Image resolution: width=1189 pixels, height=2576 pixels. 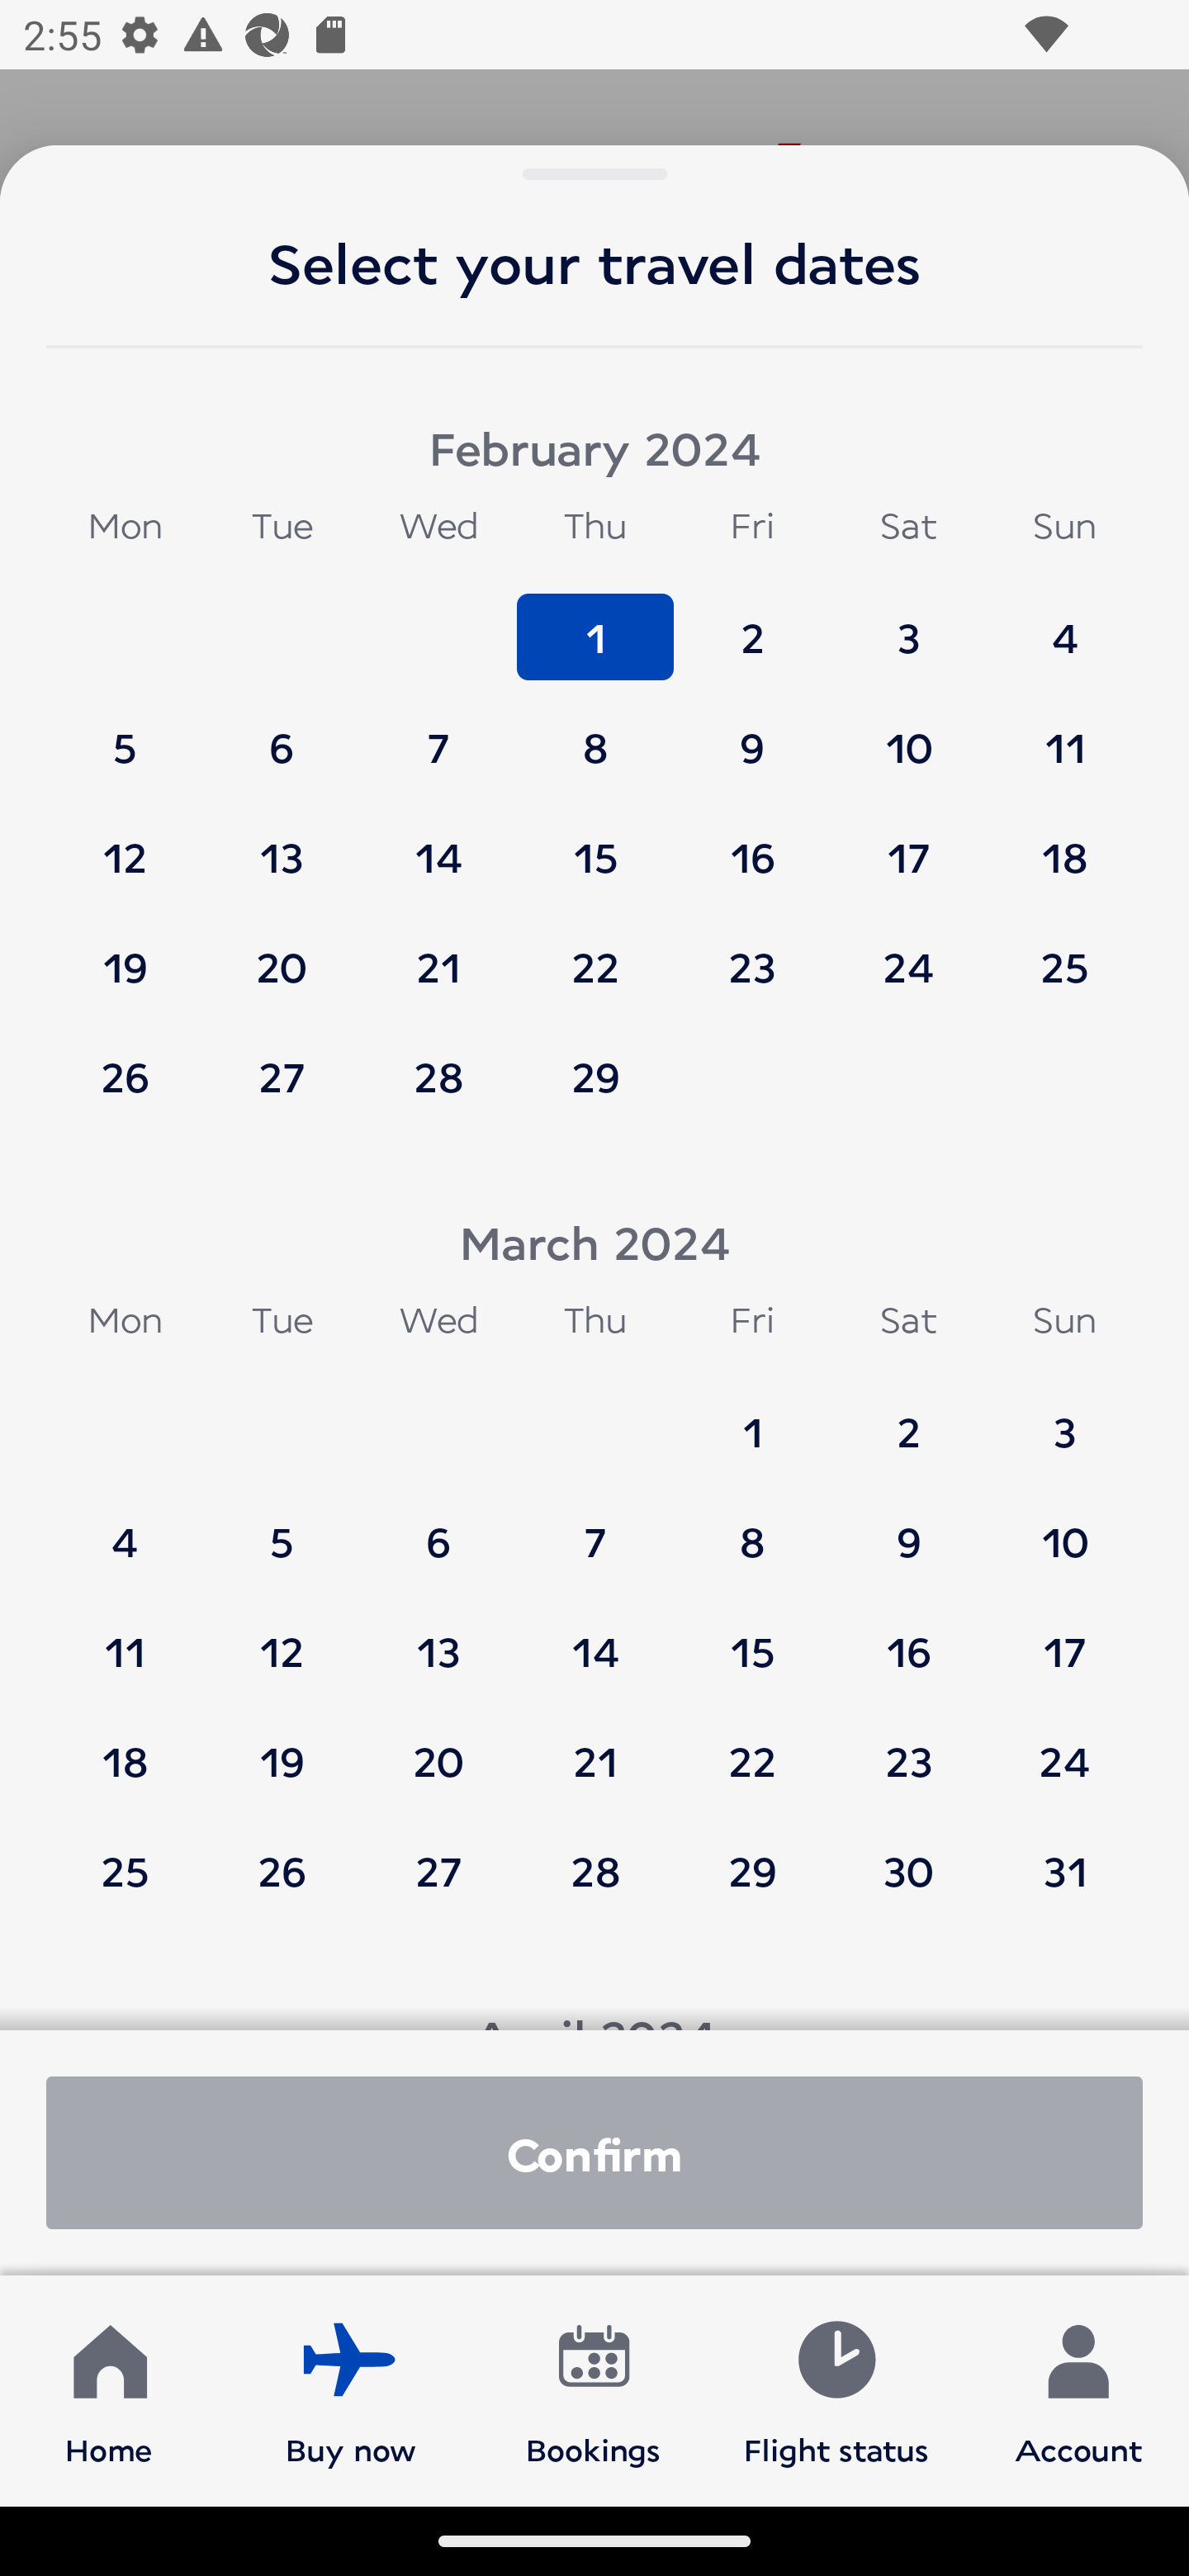 What do you see at coordinates (1064, 732) in the screenshot?
I see `11` at bounding box center [1064, 732].